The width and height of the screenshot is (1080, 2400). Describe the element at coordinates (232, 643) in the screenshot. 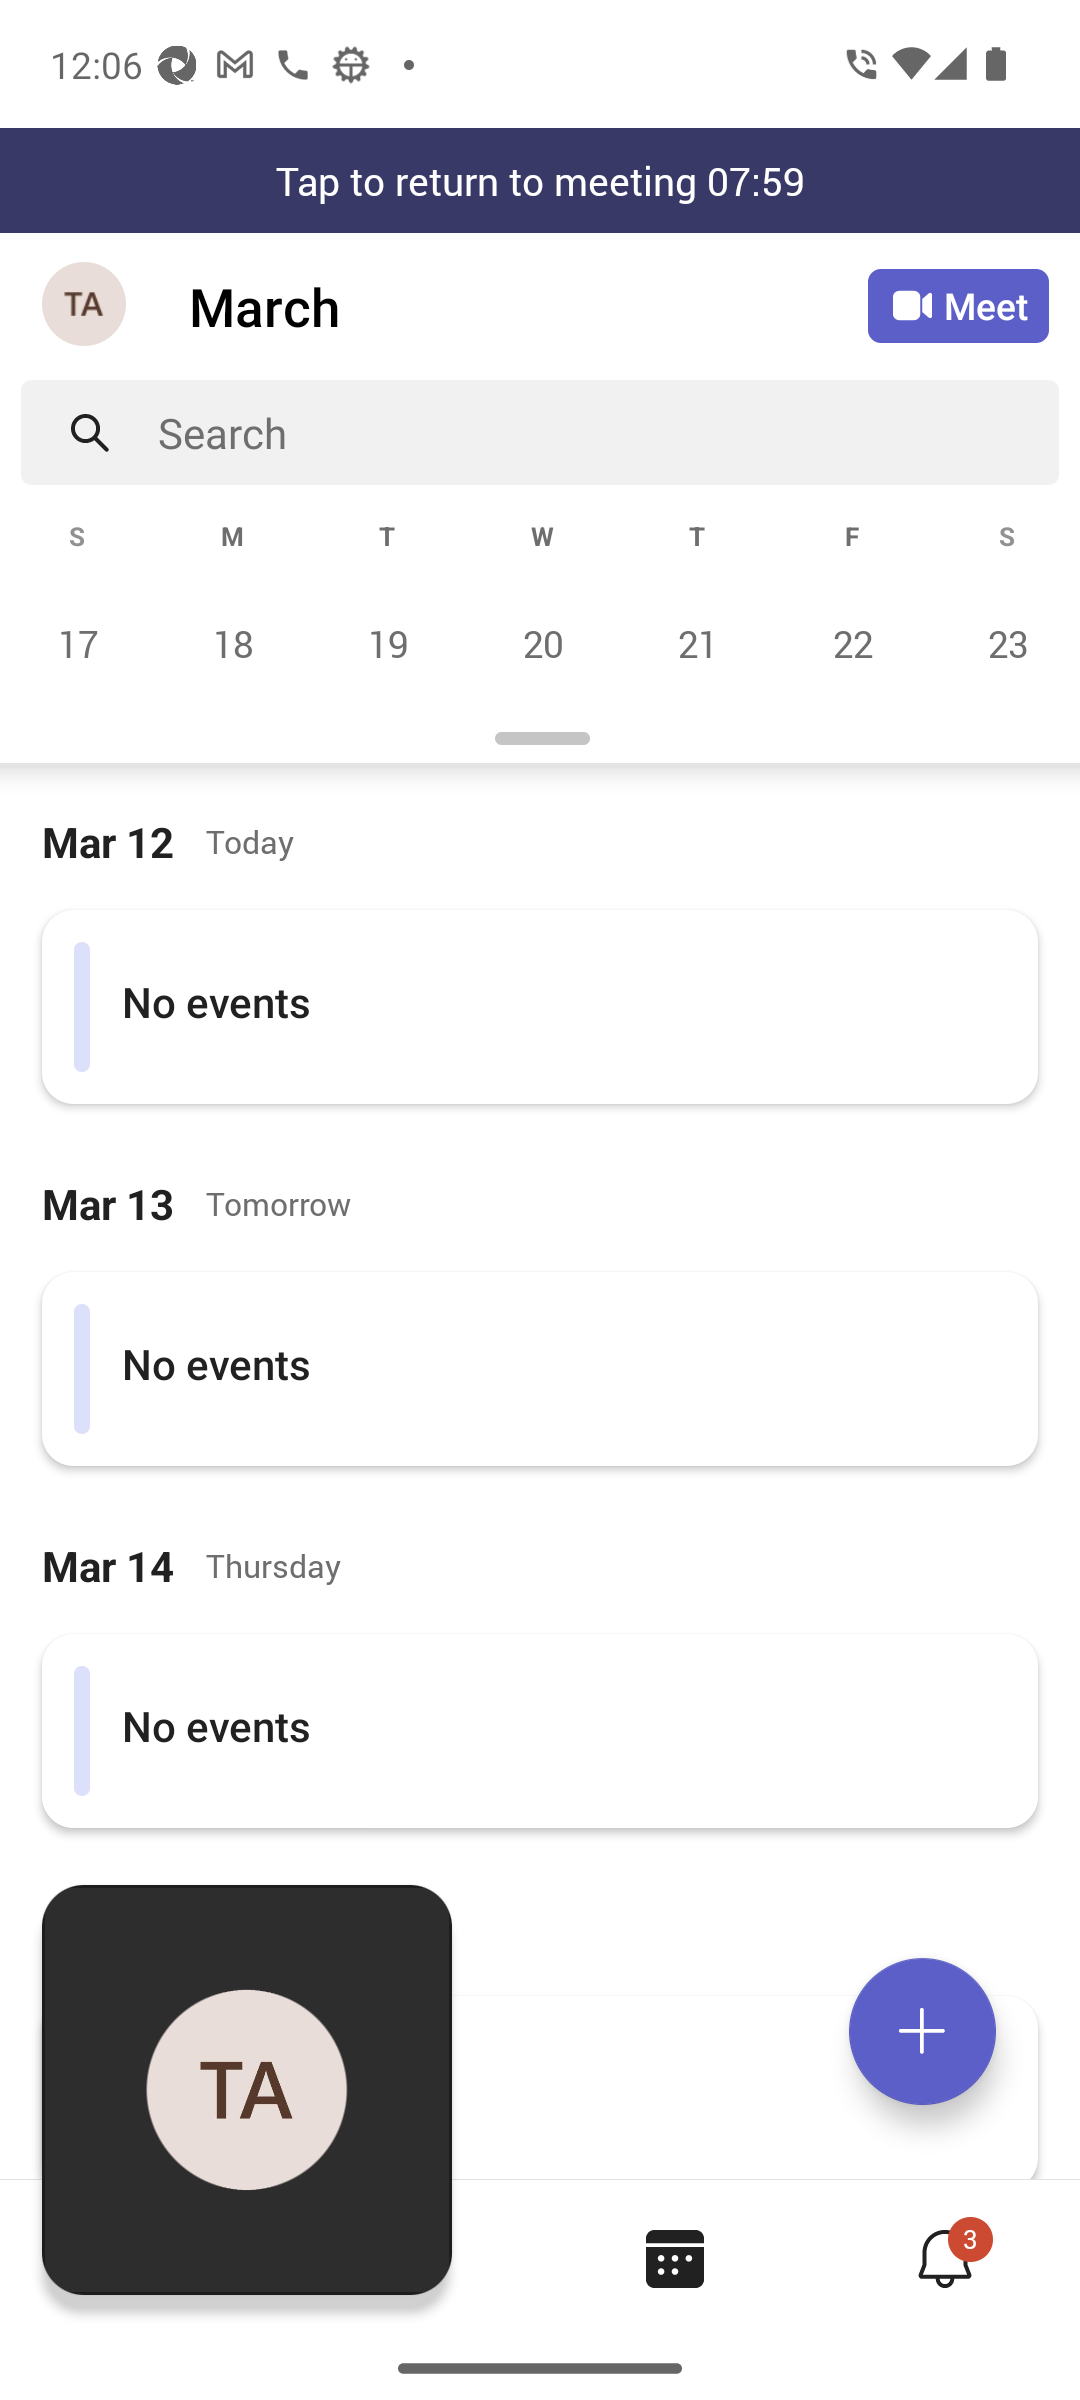

I see `Monday, March 18 18` at that location.